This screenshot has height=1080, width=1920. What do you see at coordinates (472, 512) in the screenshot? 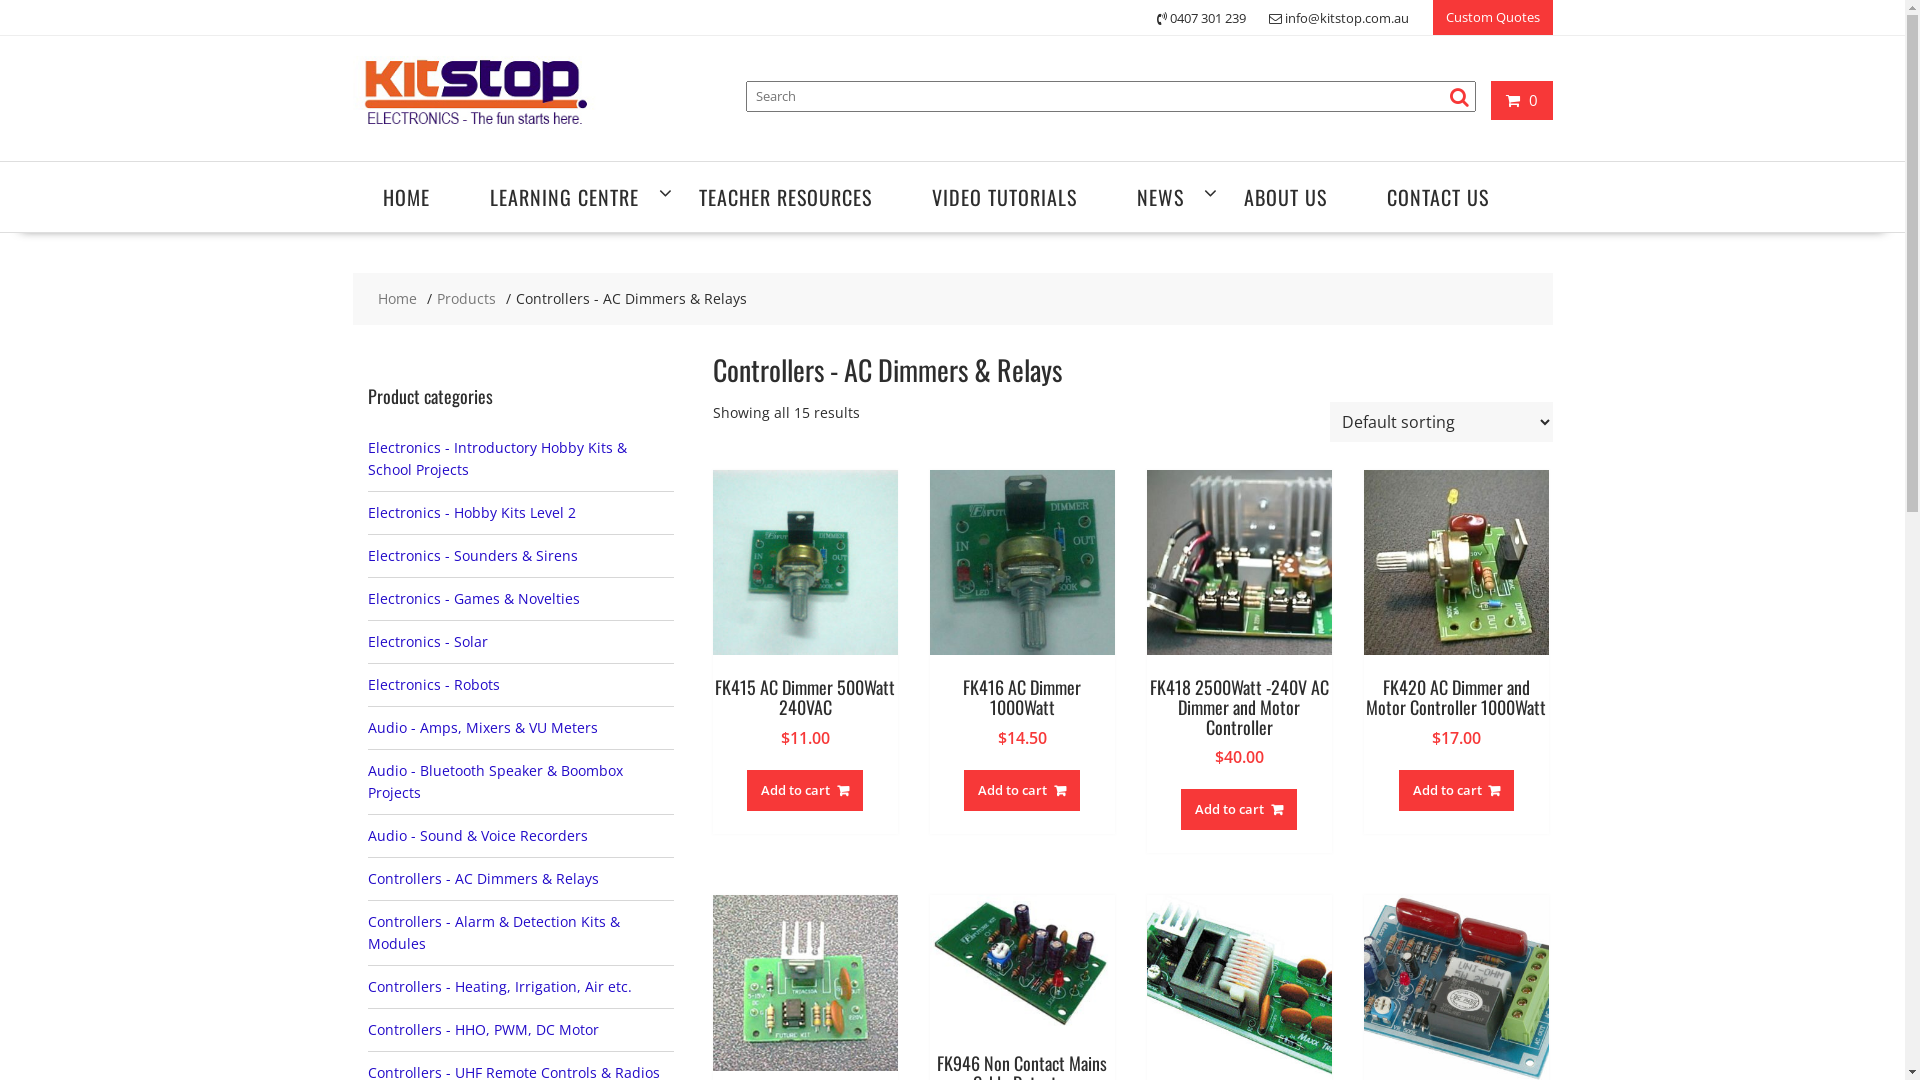
I see `Electronics - Hobby Kits Level 2` at bounding box center [472, 512].